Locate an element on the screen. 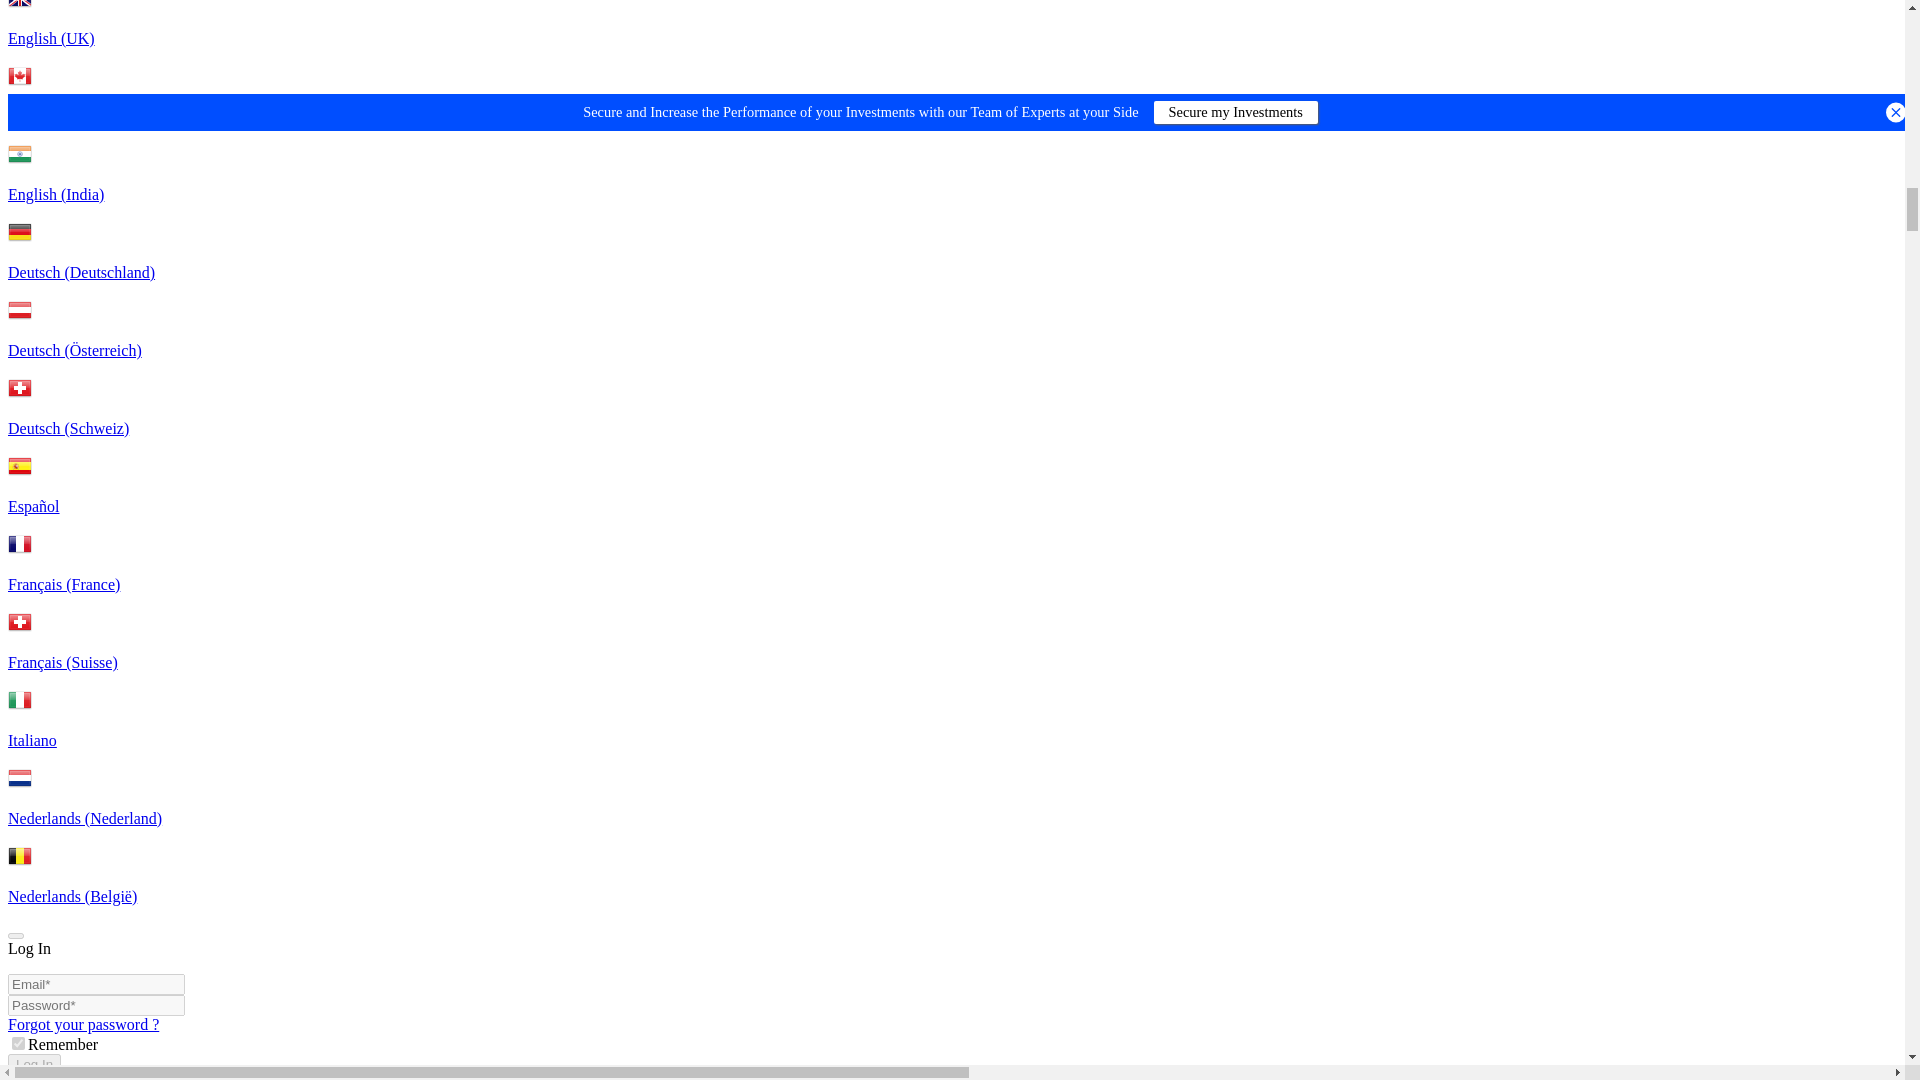  Log In is located at coordinates (34, 1064).